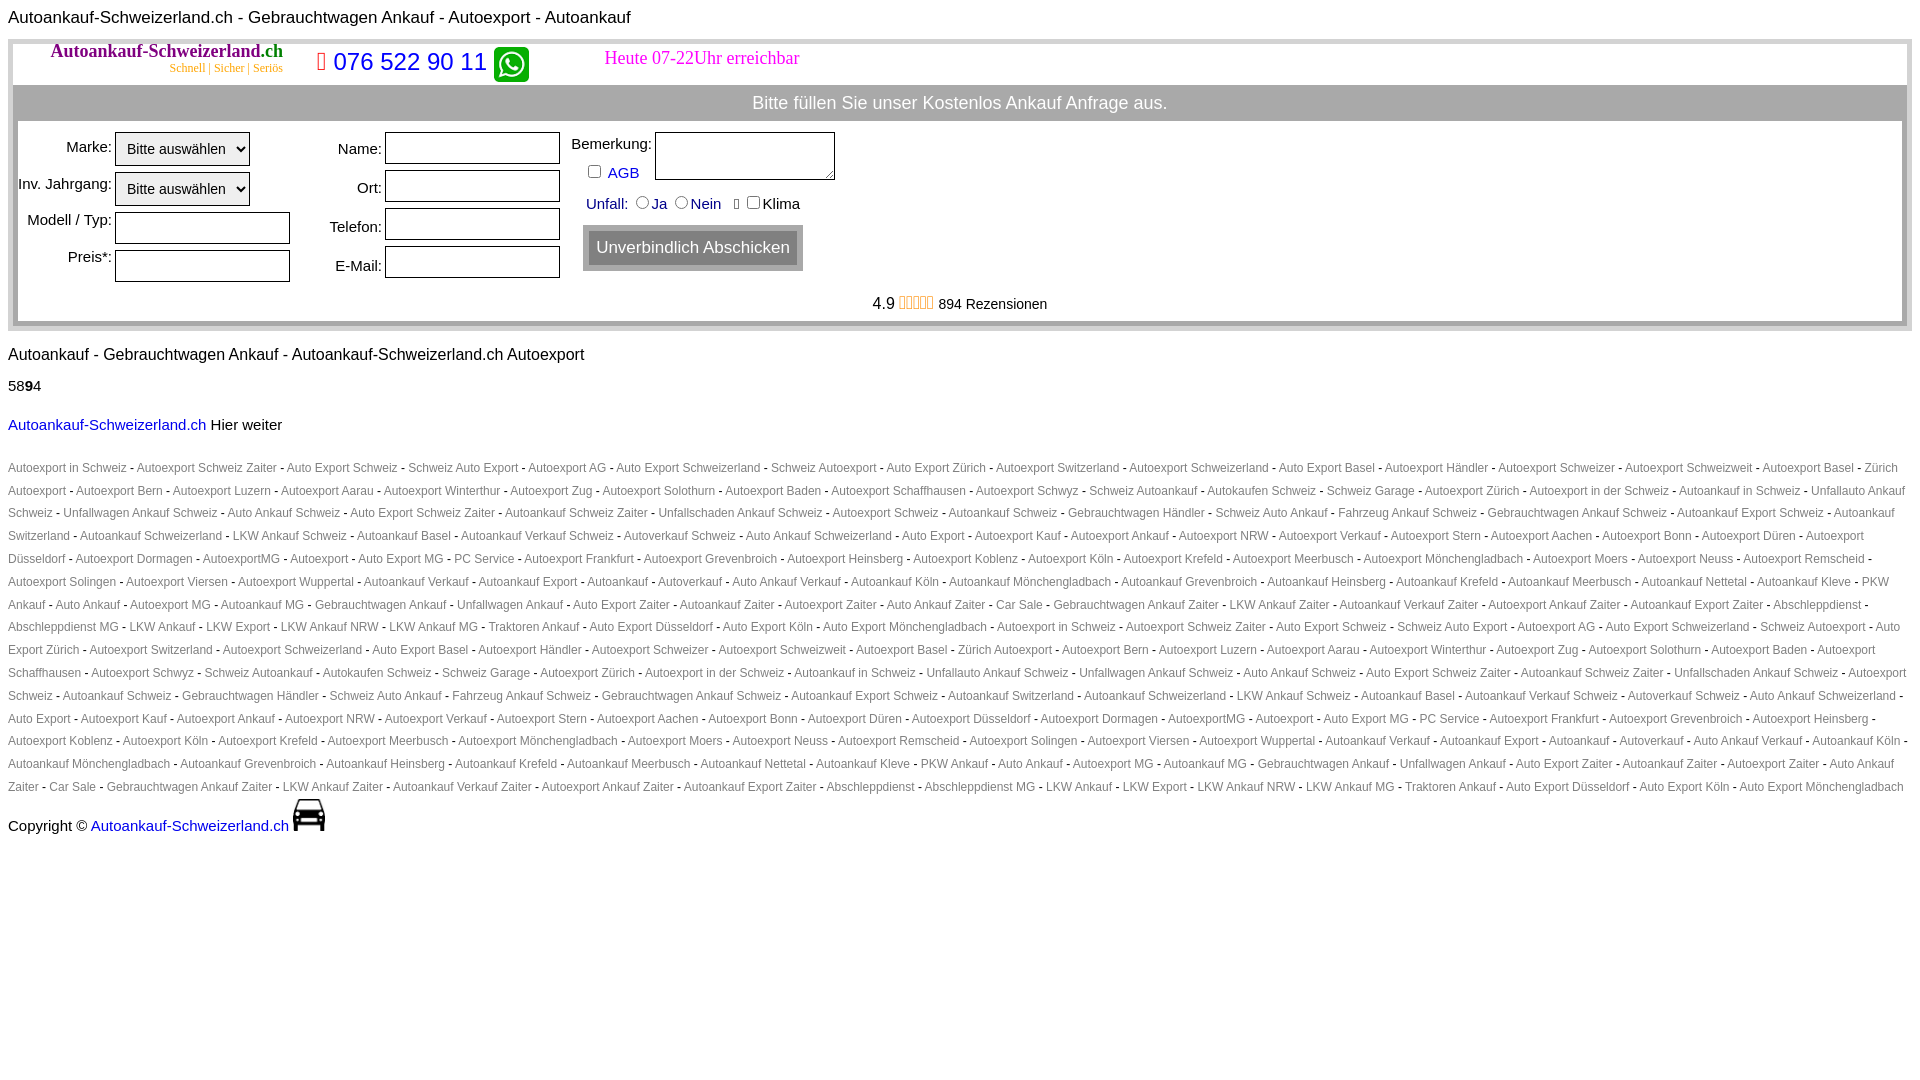  What do you see at coordinates (1350, 787) in the screenshot?
I see `LKW Ankauf MG` at bounding box center [1350, 787].